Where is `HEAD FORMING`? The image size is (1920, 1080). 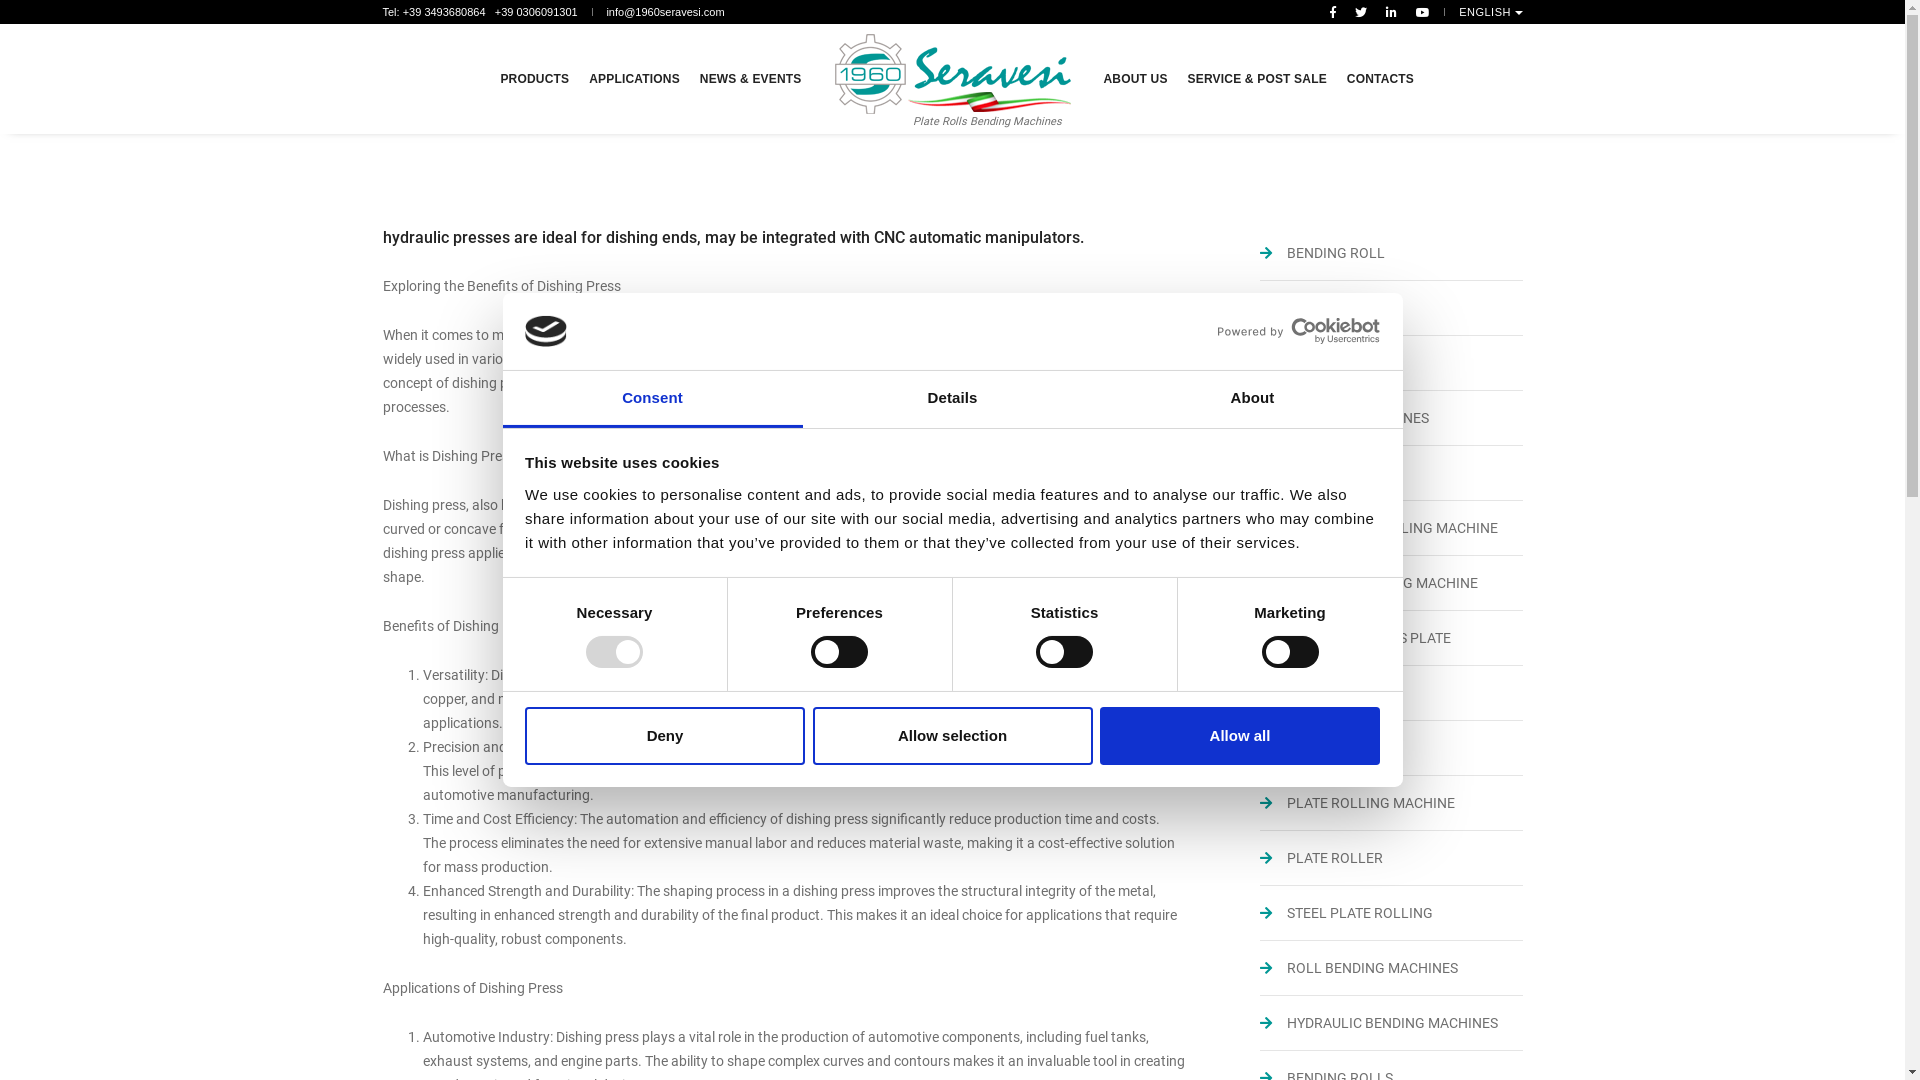 HEAD FORMING is located at coordinates (1392, 308).